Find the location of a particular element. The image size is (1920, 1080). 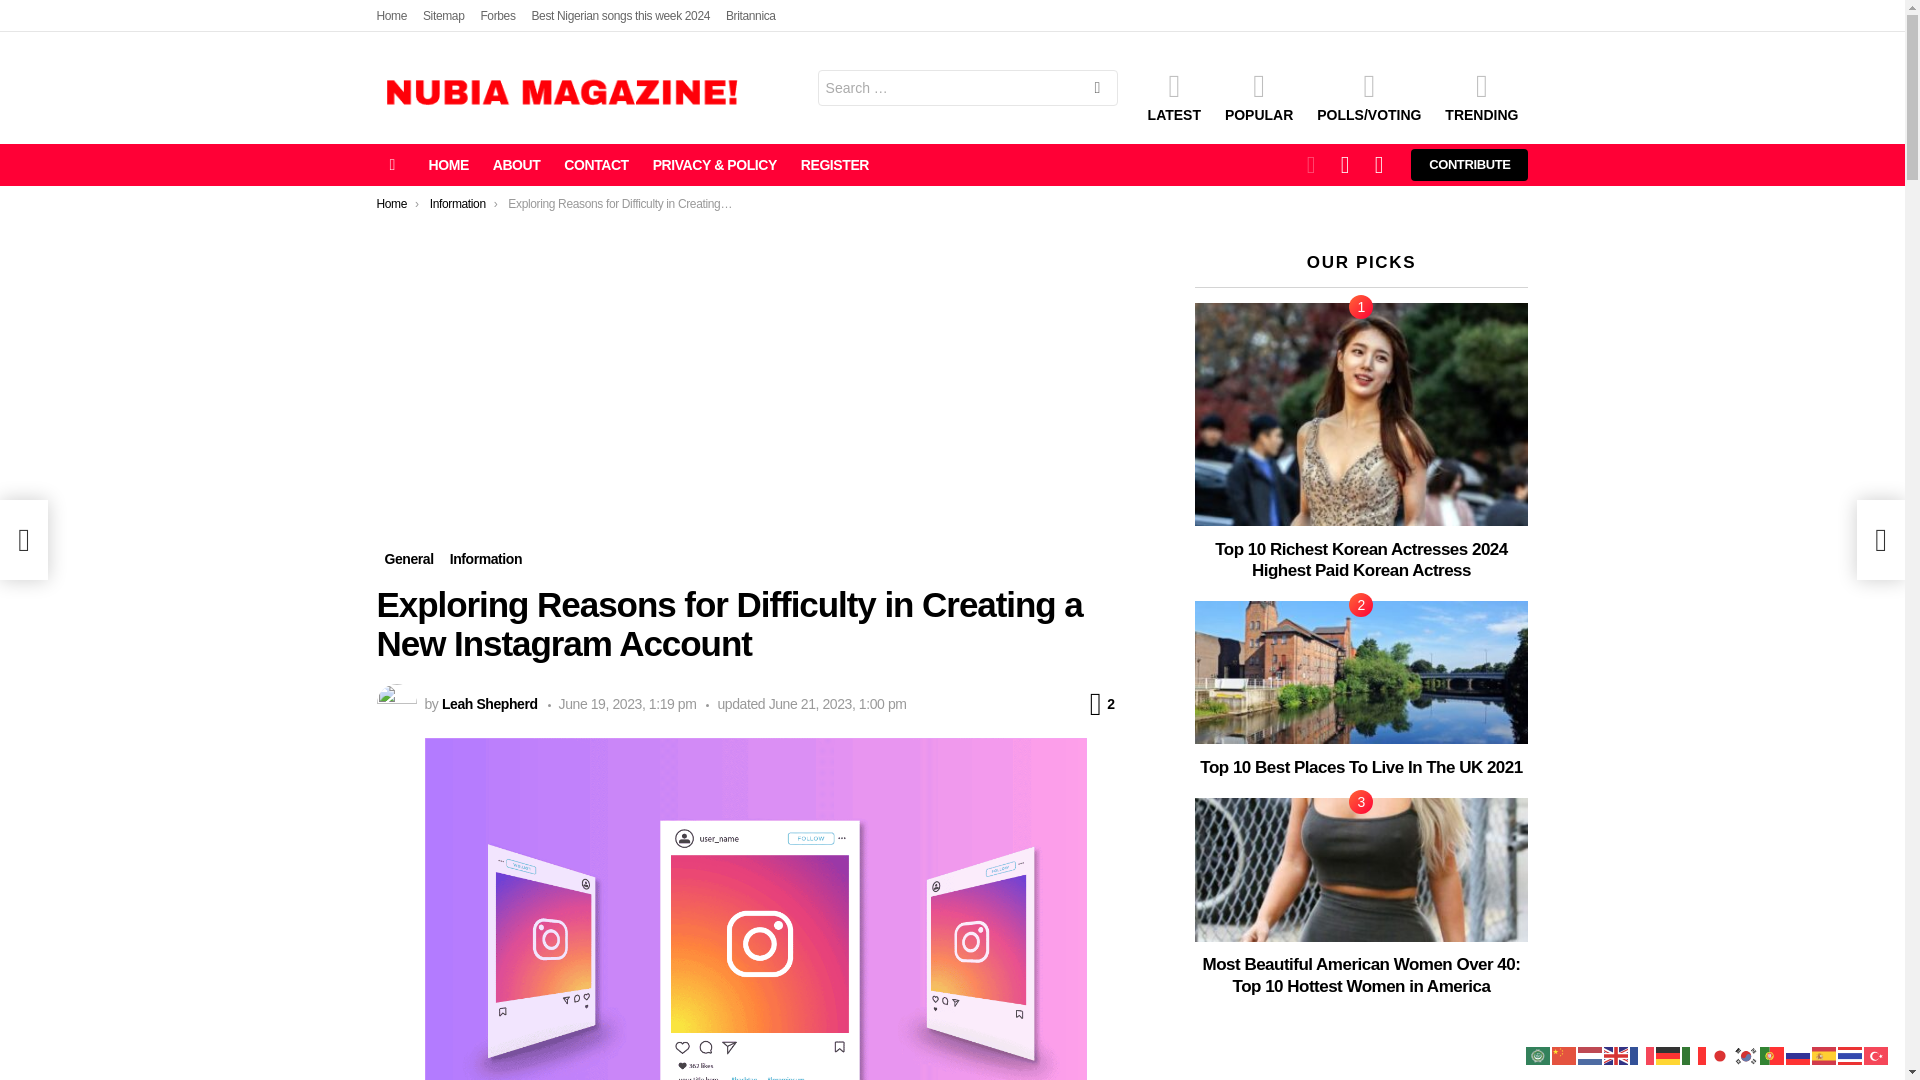

CONTRIBUTE is located at coordinates (1470, 165).